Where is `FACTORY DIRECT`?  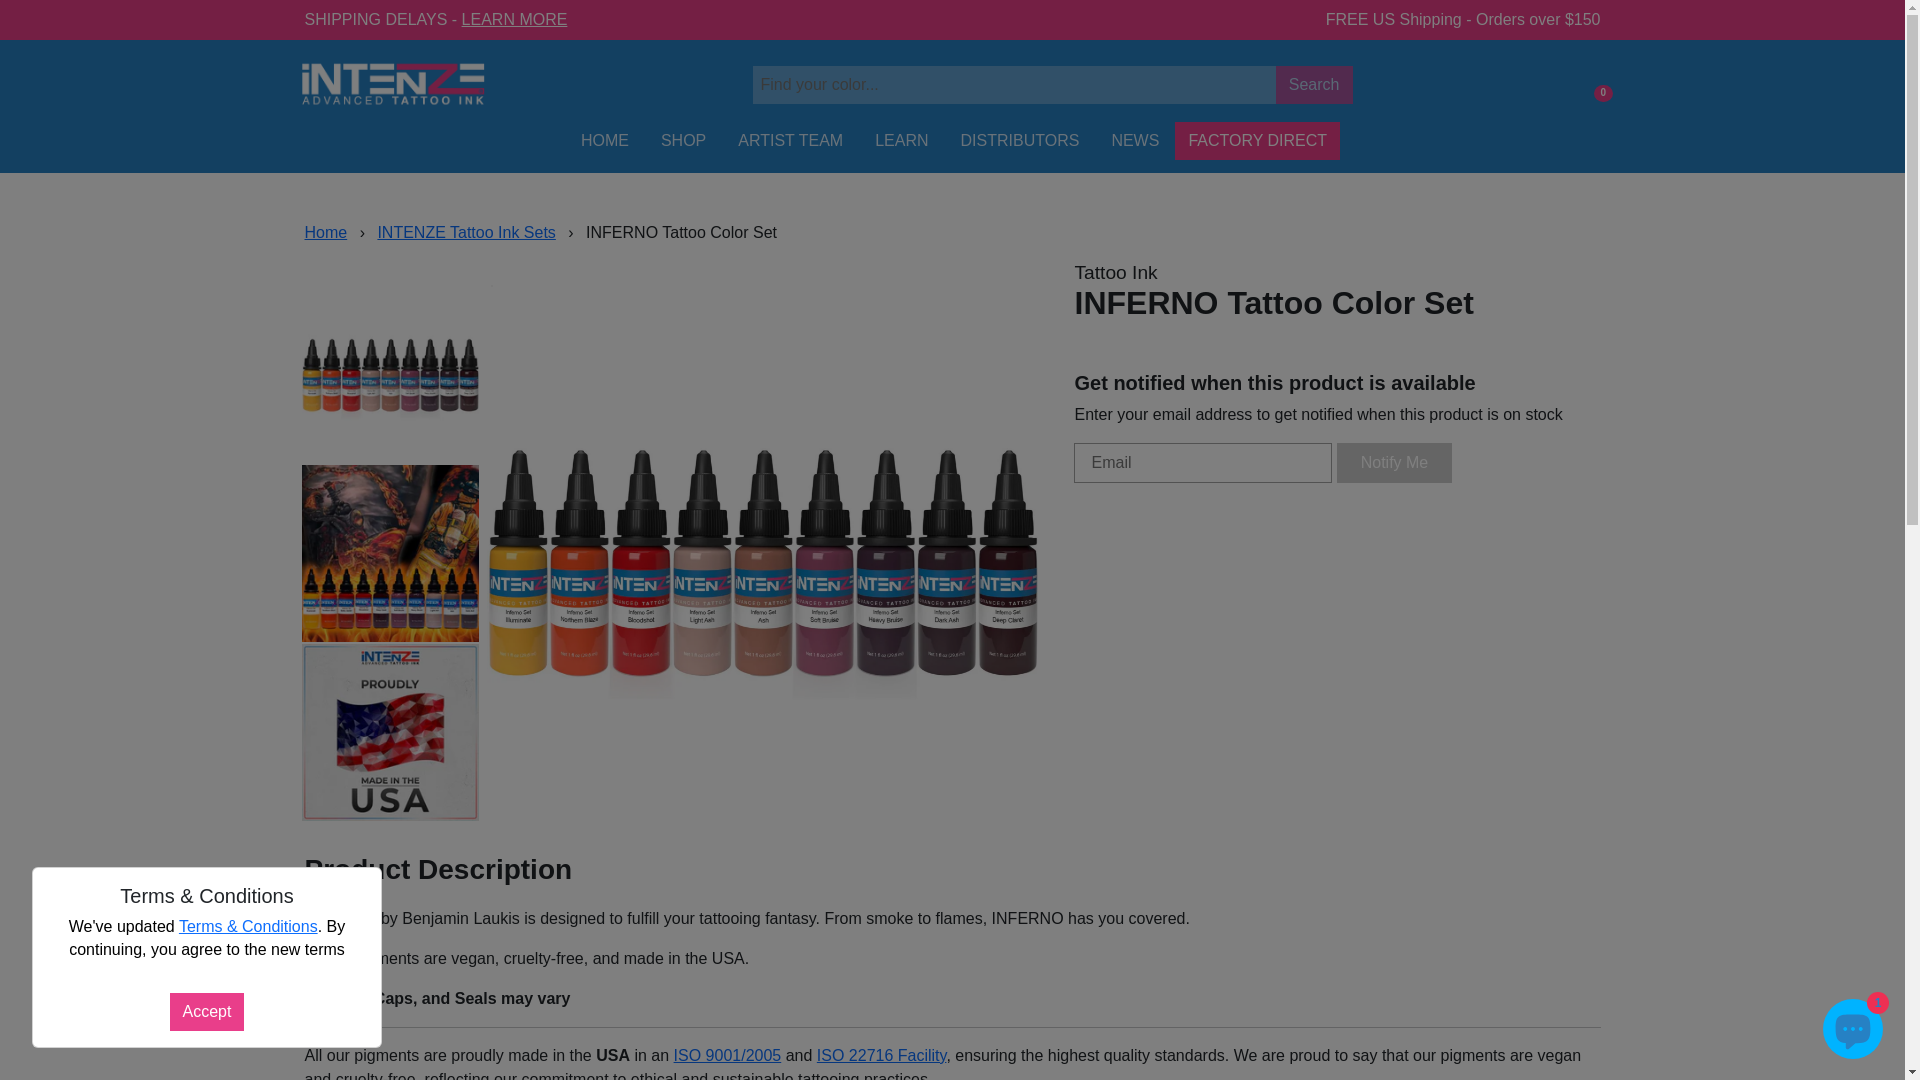
FACTORY DIRECT is located at coordinates (1258, 140).